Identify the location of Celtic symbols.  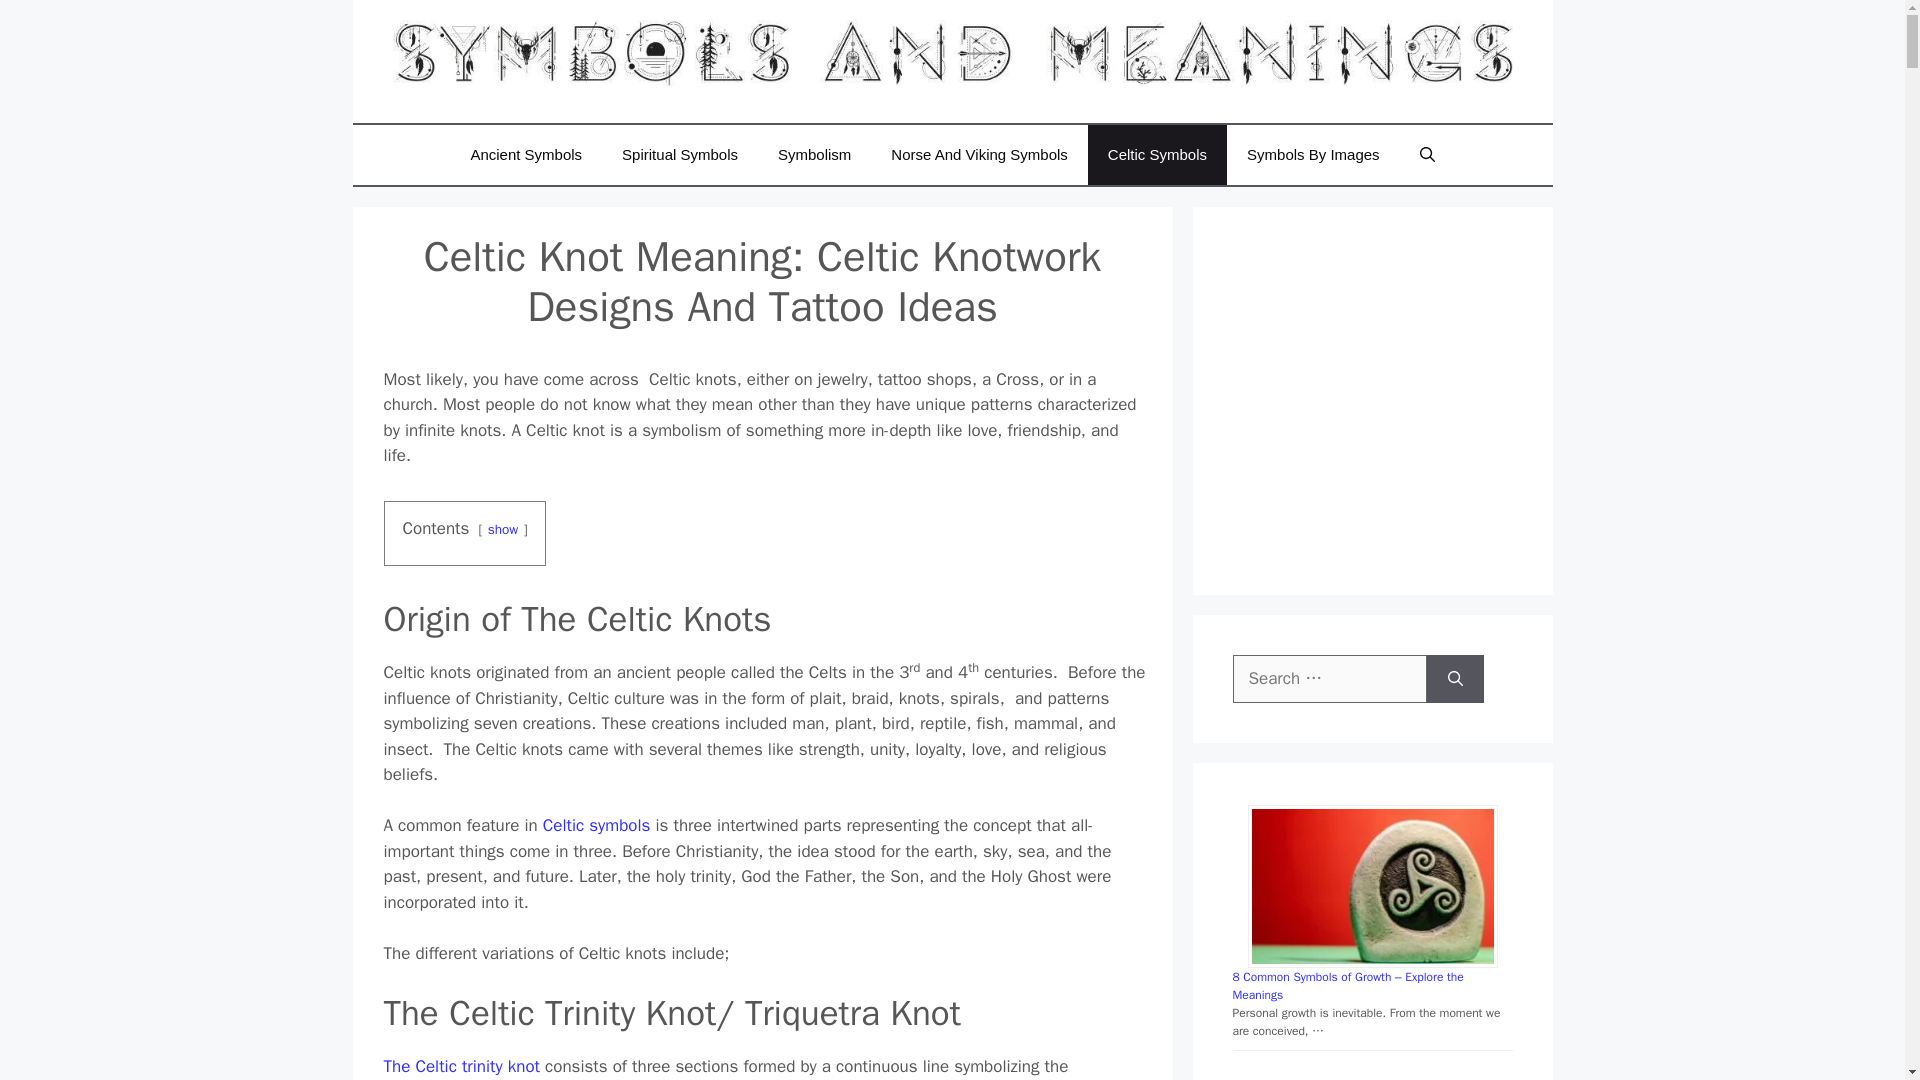
(596, 825).